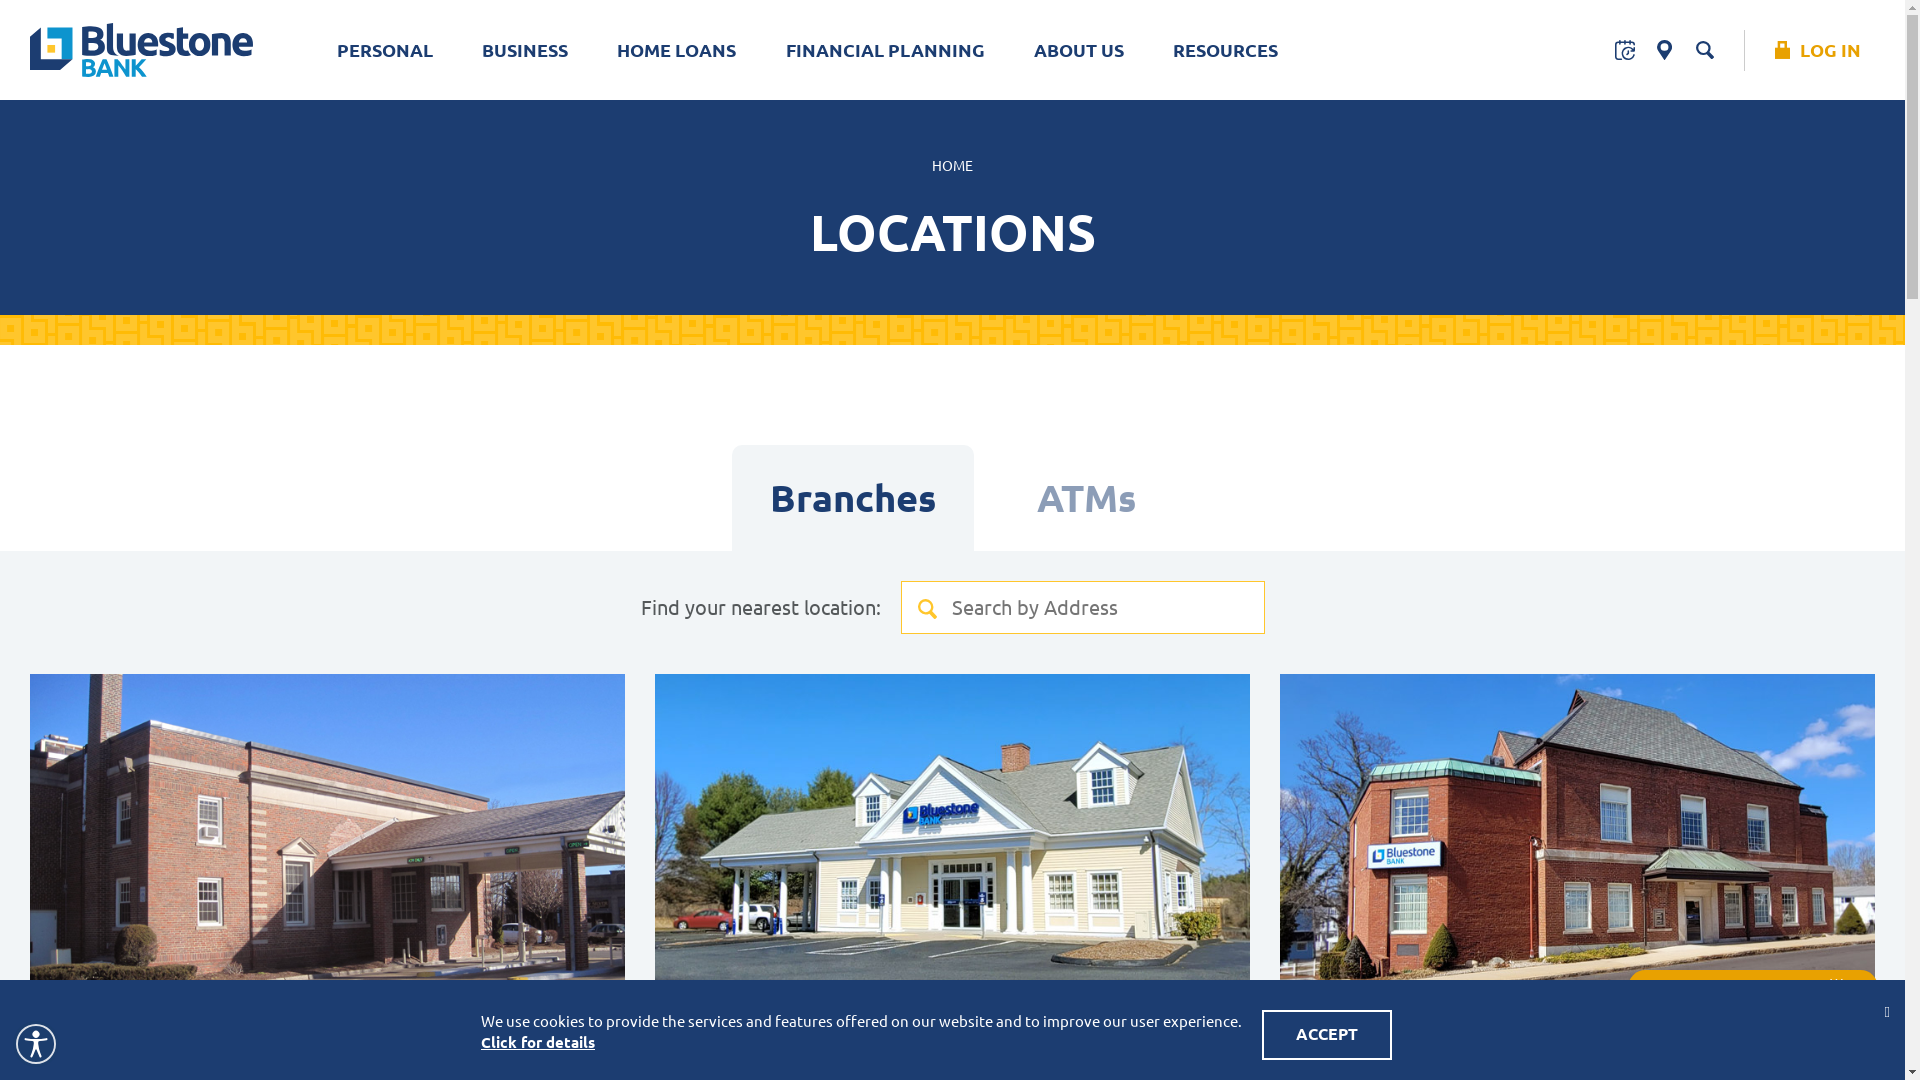 This screenshot has width=1920, height=1080. What do you see at coordinates (677, 50) in the screenshot?
I see `HOME LOANS` at bounding box center [677, 50].